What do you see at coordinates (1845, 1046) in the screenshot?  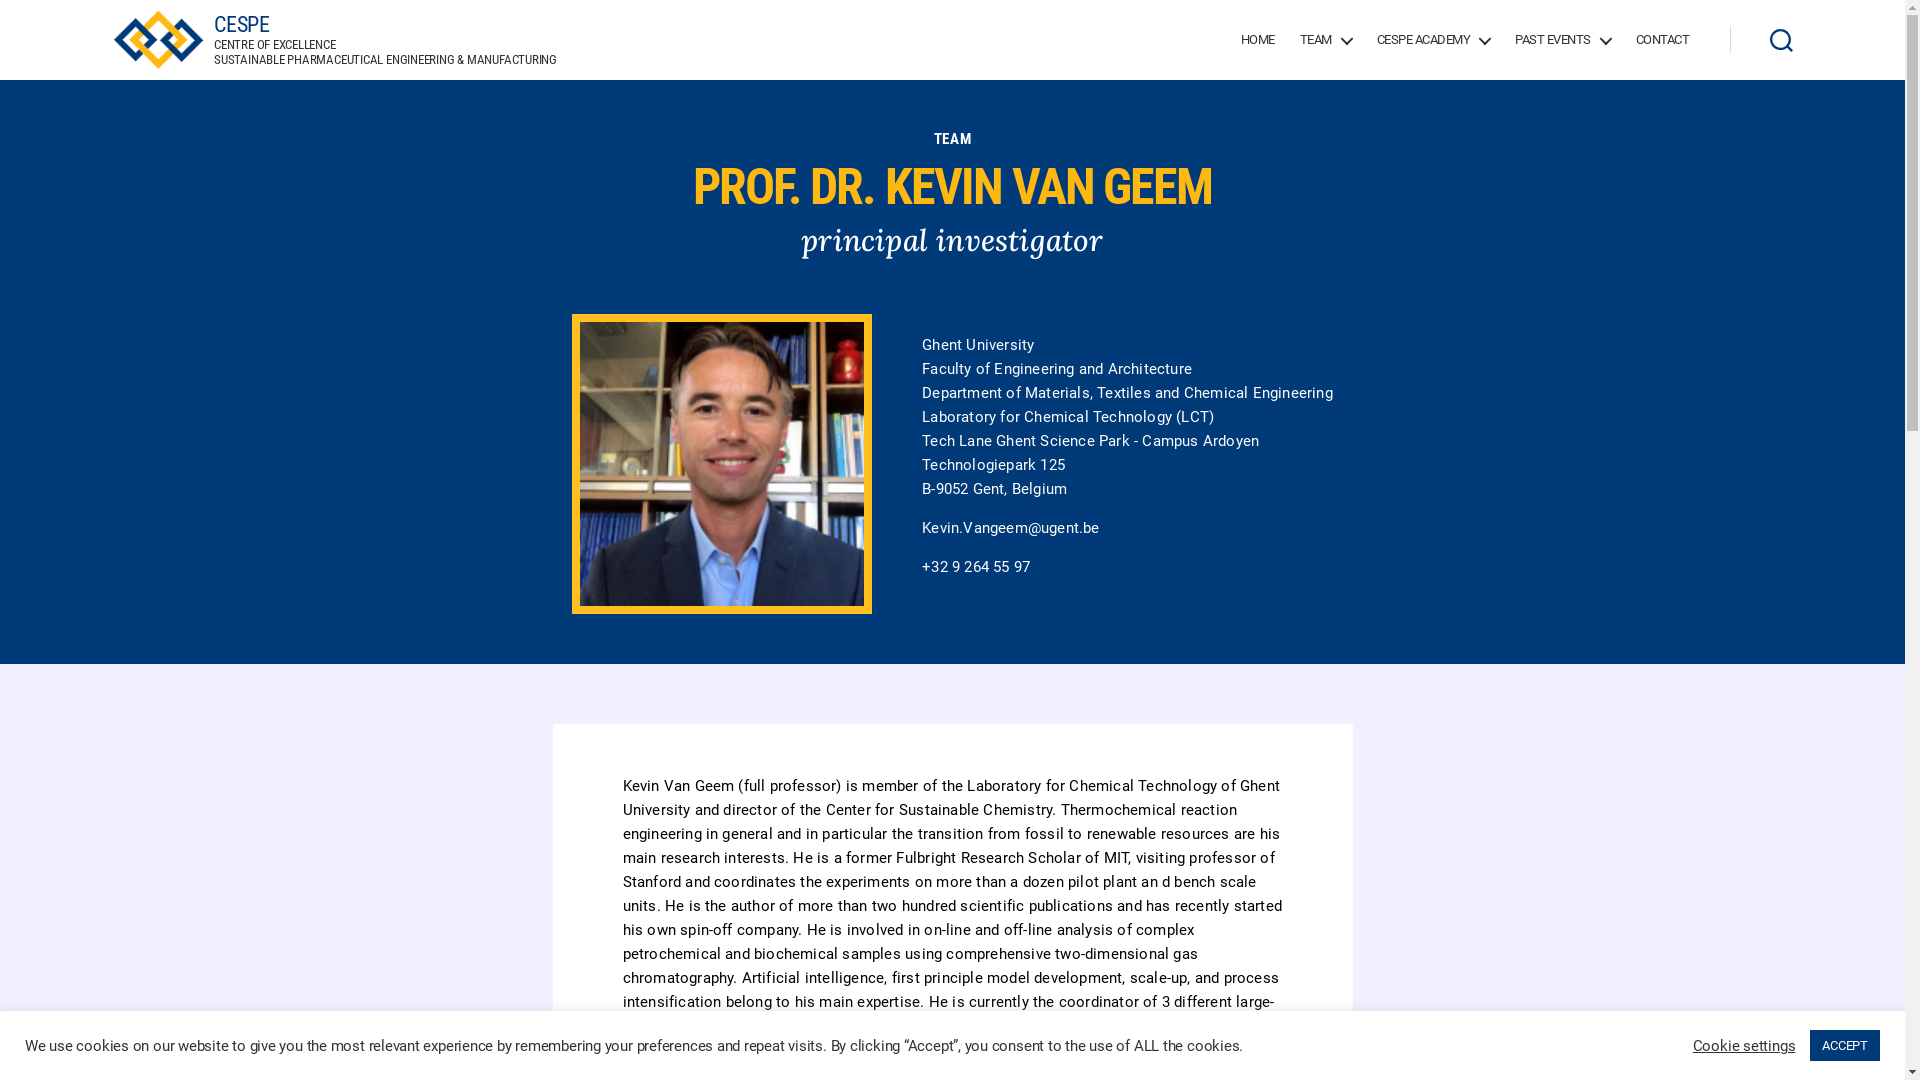 I see `ACCEPT` at bounding box center [1845, 1046].